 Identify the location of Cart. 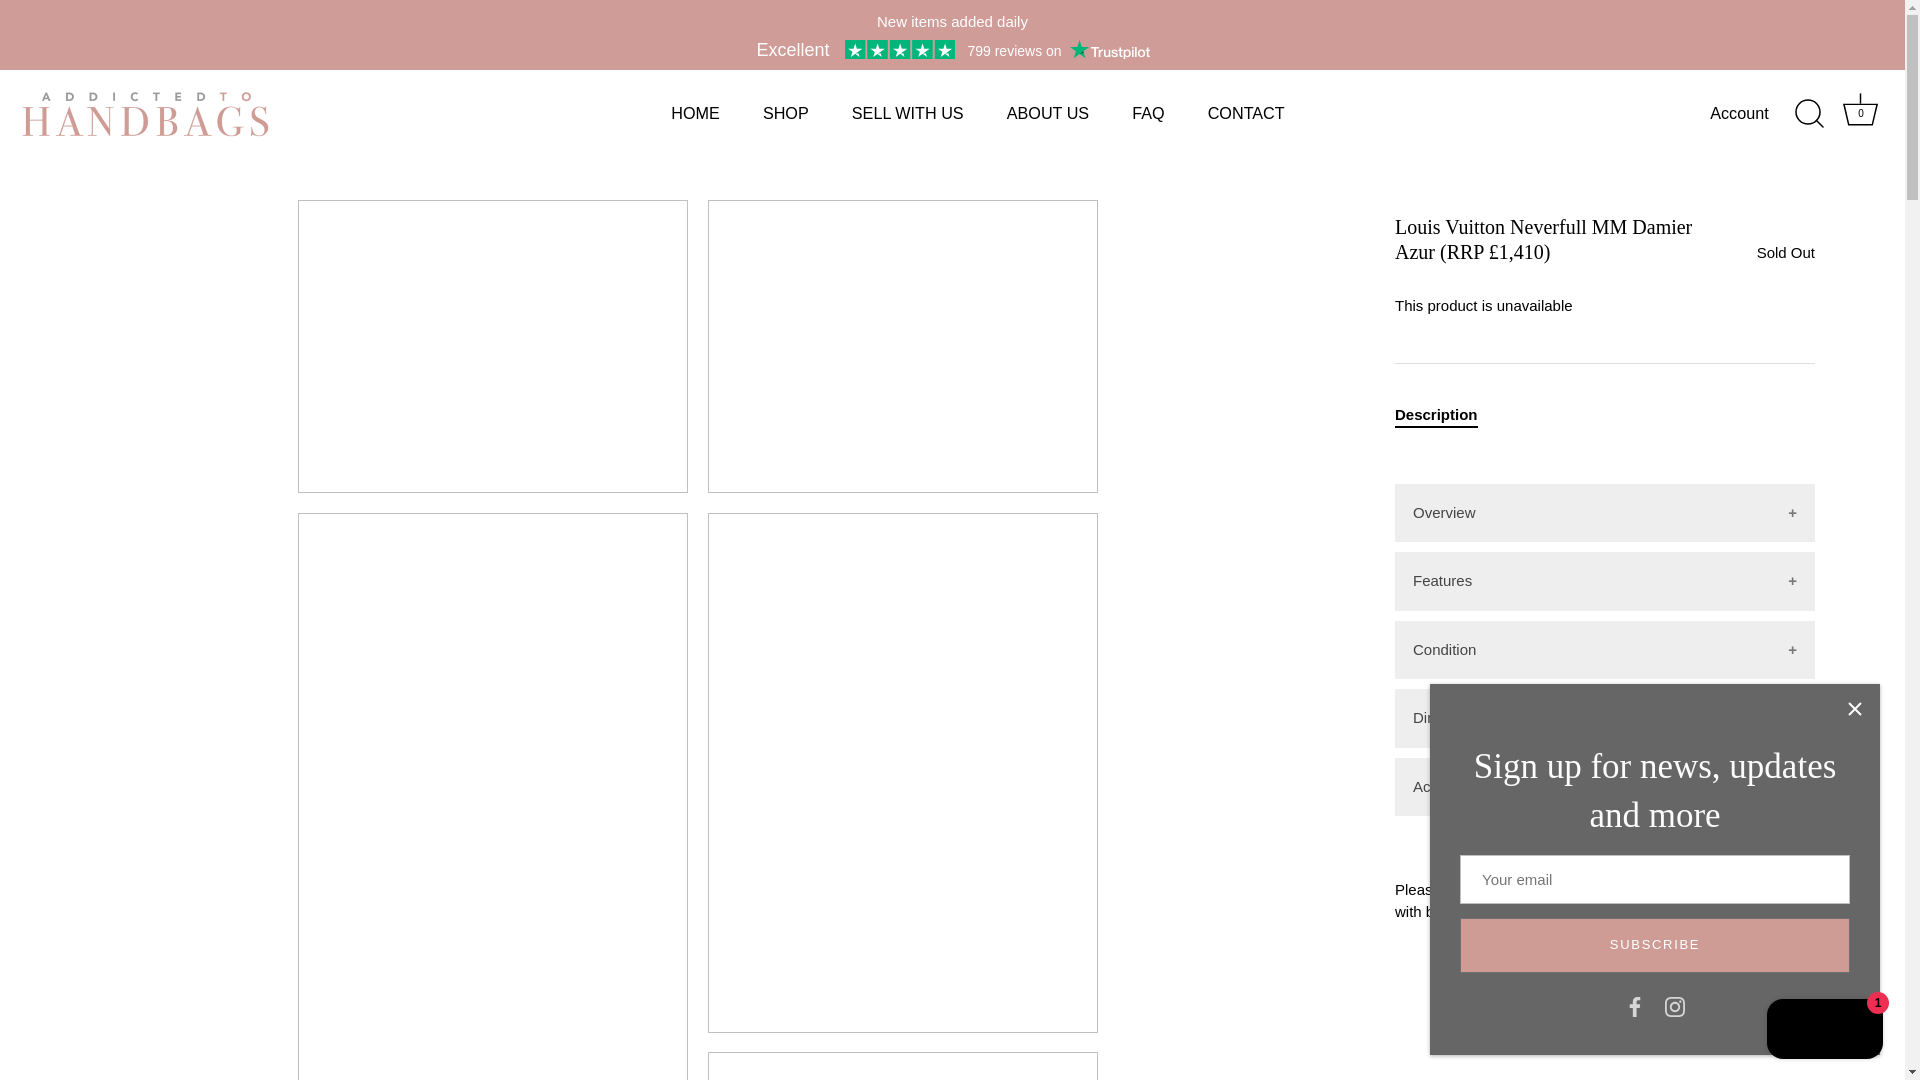
(1861, 114).